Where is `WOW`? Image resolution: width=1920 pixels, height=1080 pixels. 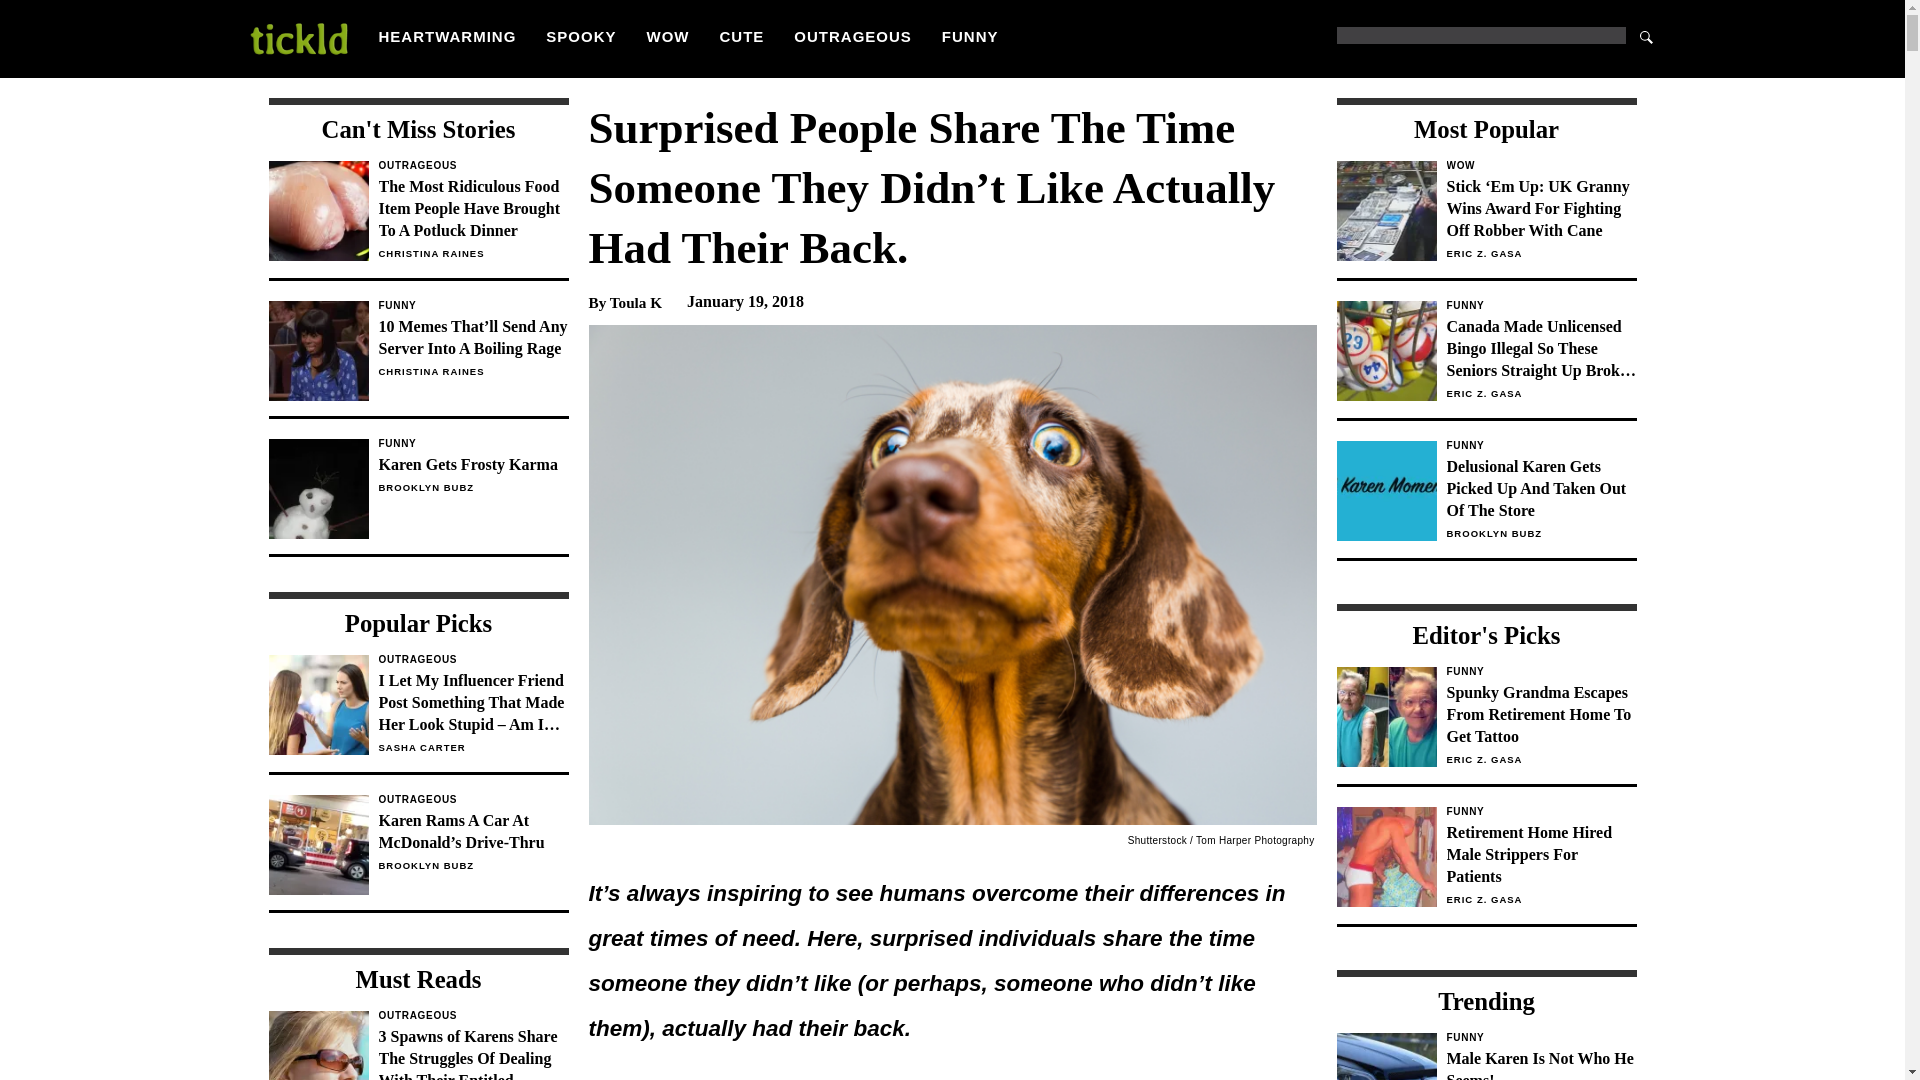
WOW is located at coordinates (1540, 165).